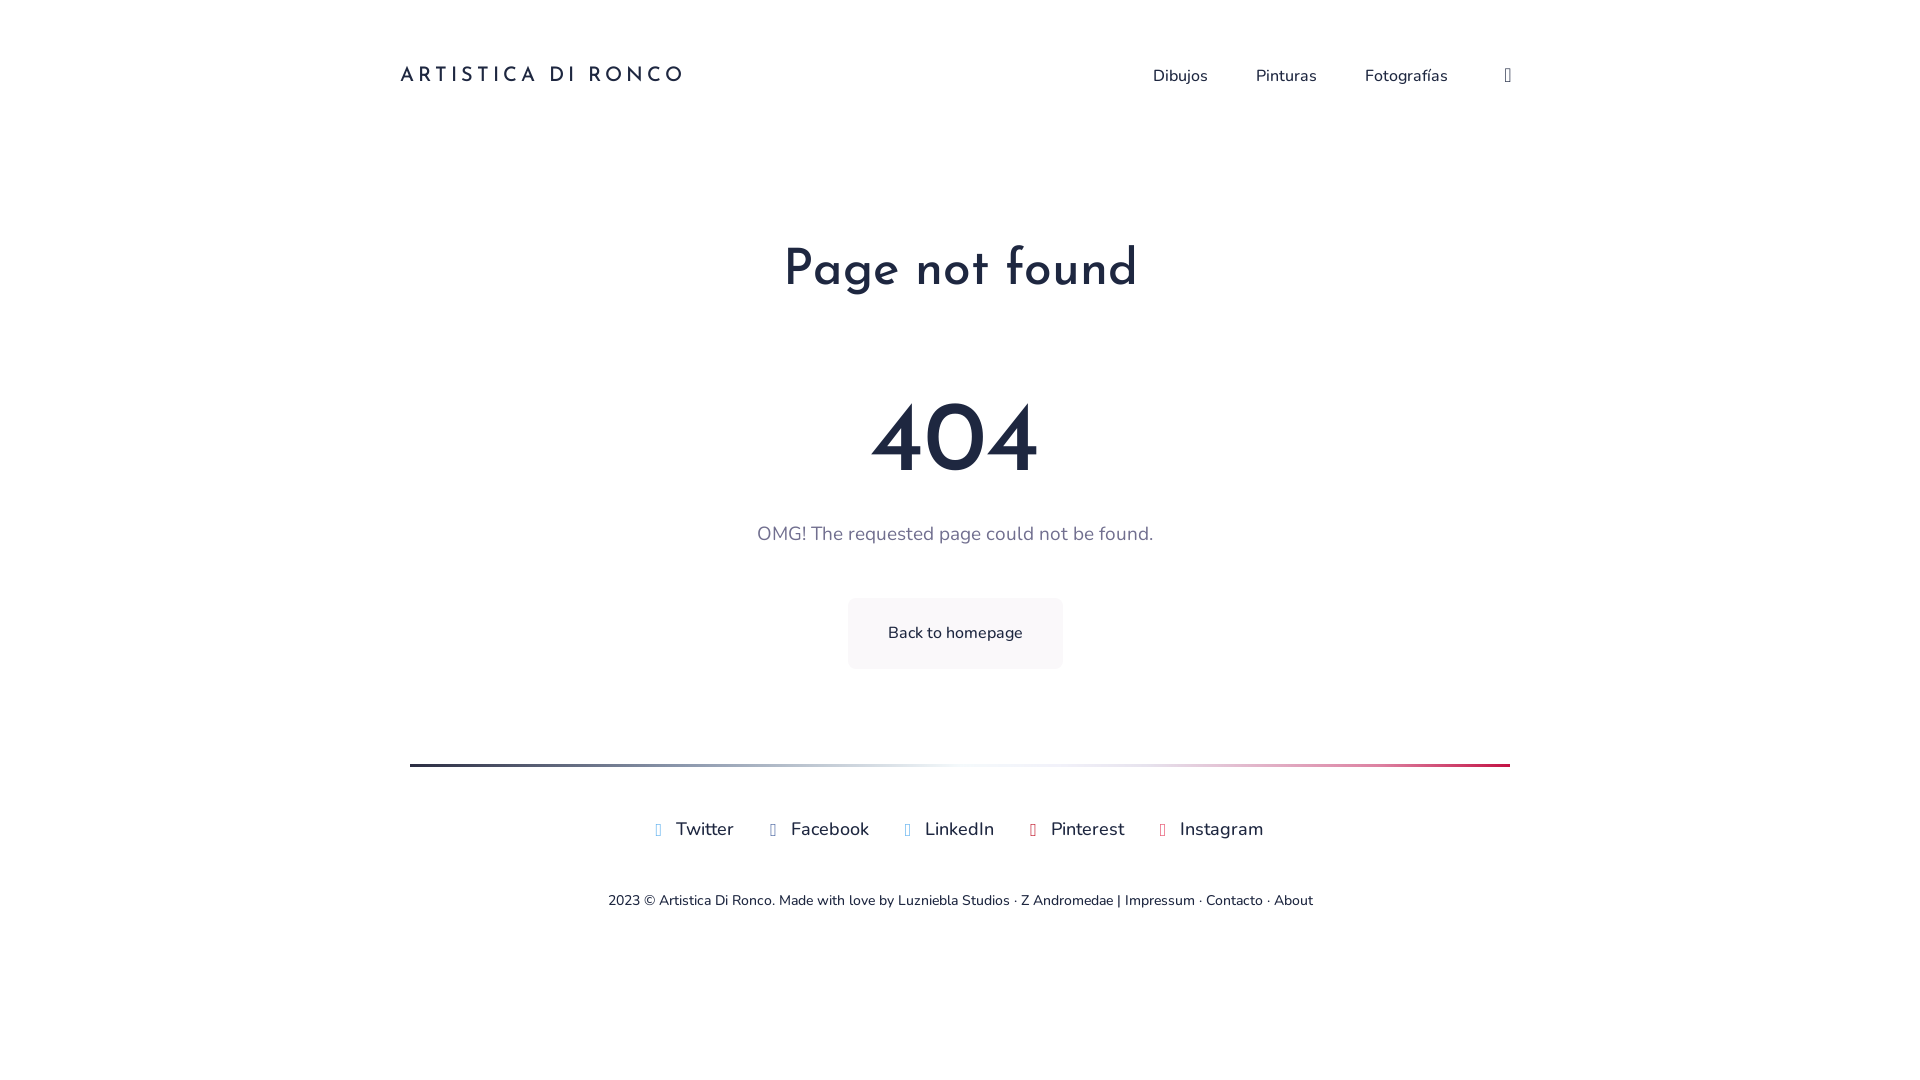  What do you see at coordinates (714, 900) in the screenshot?
I see `Artistica Di Ronco` at bounding box center [714, 900].